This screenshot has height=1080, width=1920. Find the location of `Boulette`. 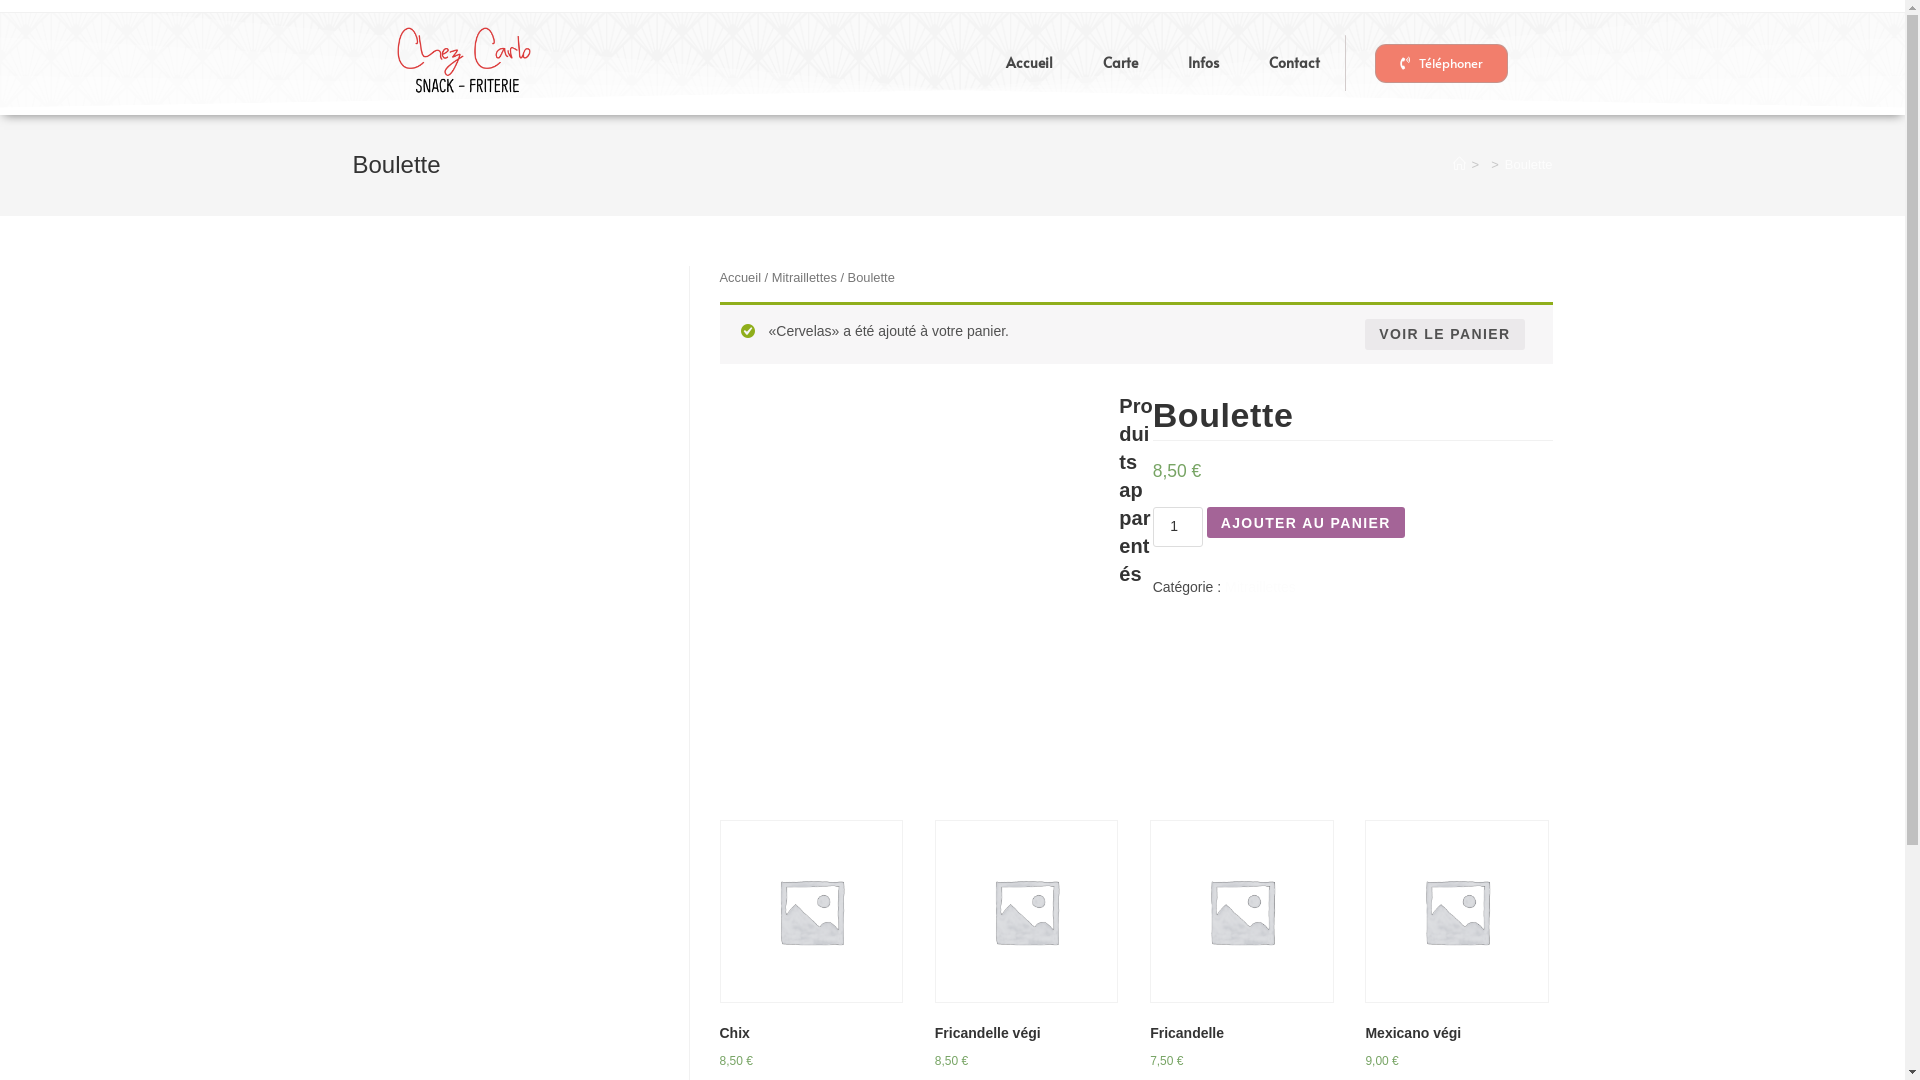

Boulette is located at coordinates (1529, 164).